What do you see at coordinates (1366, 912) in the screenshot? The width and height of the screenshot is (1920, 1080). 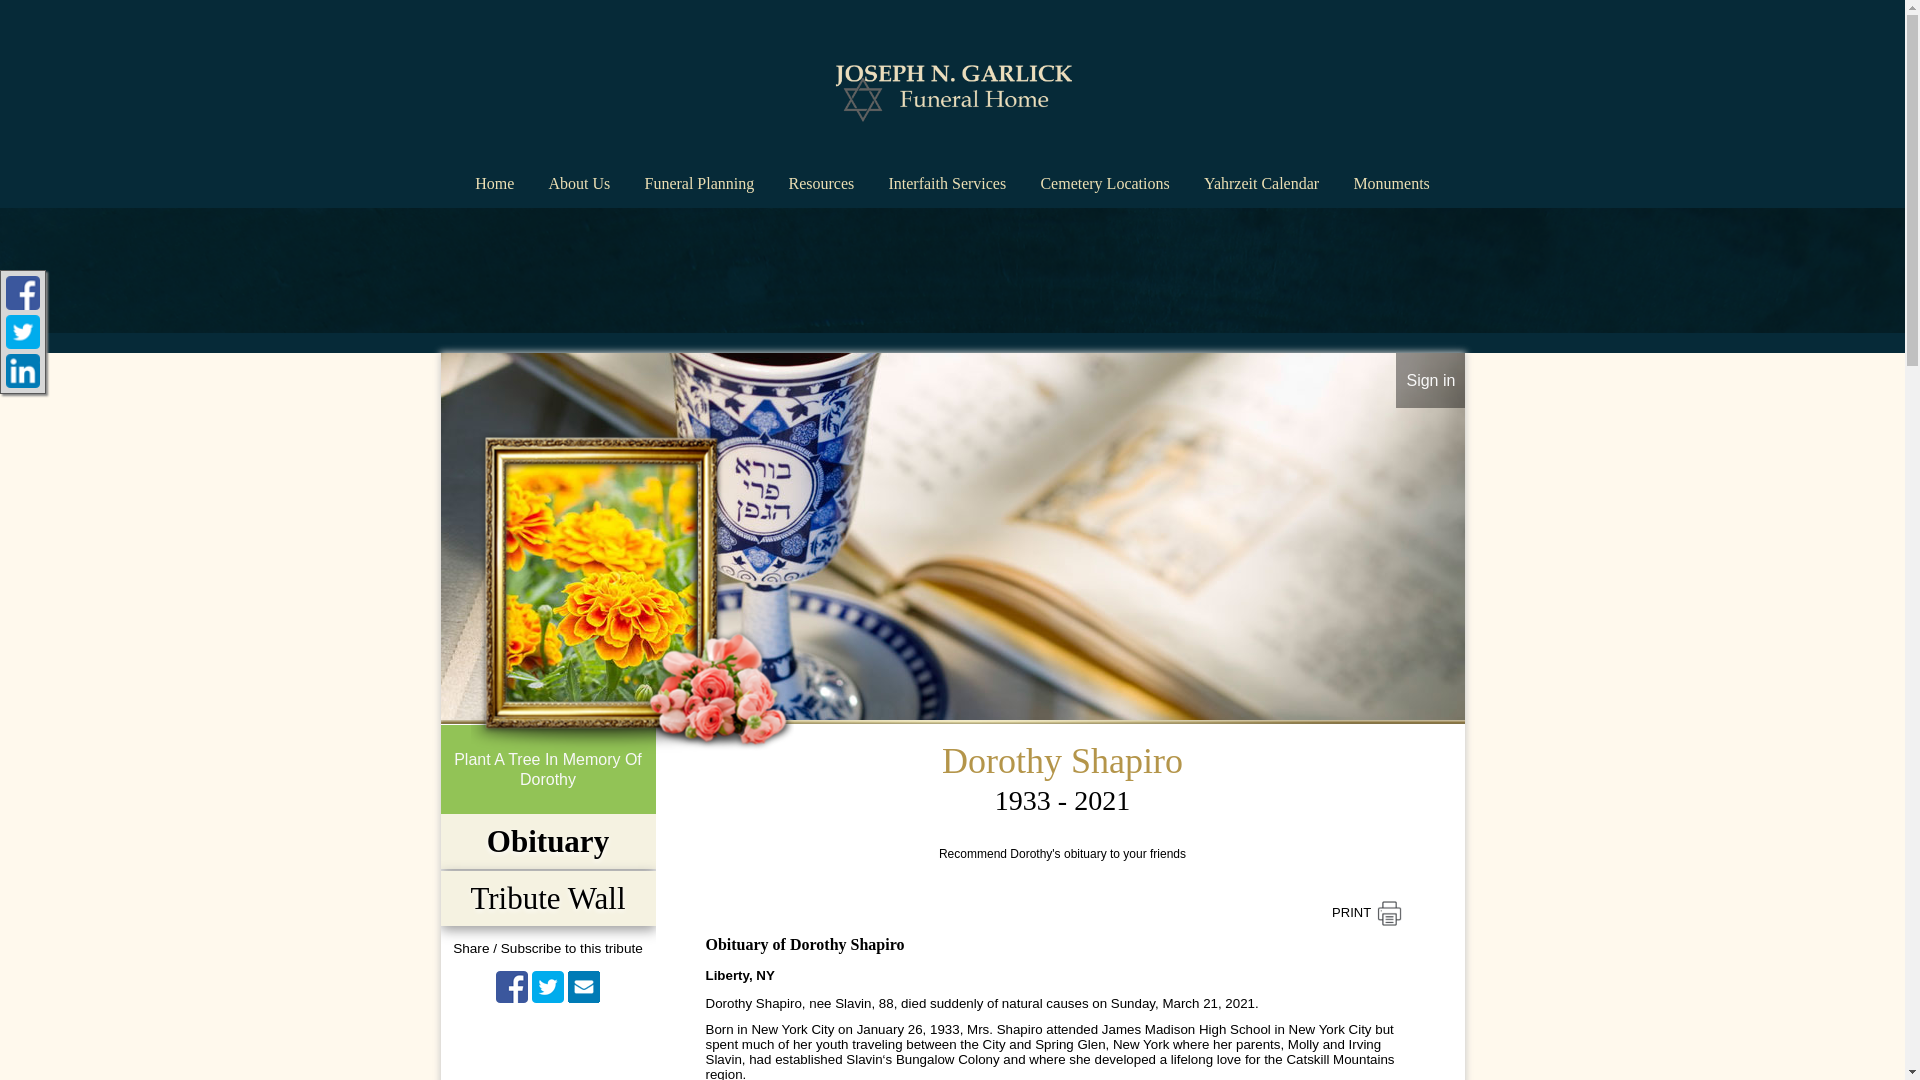 I see `PRINT` at bounding box center [1366, 912].